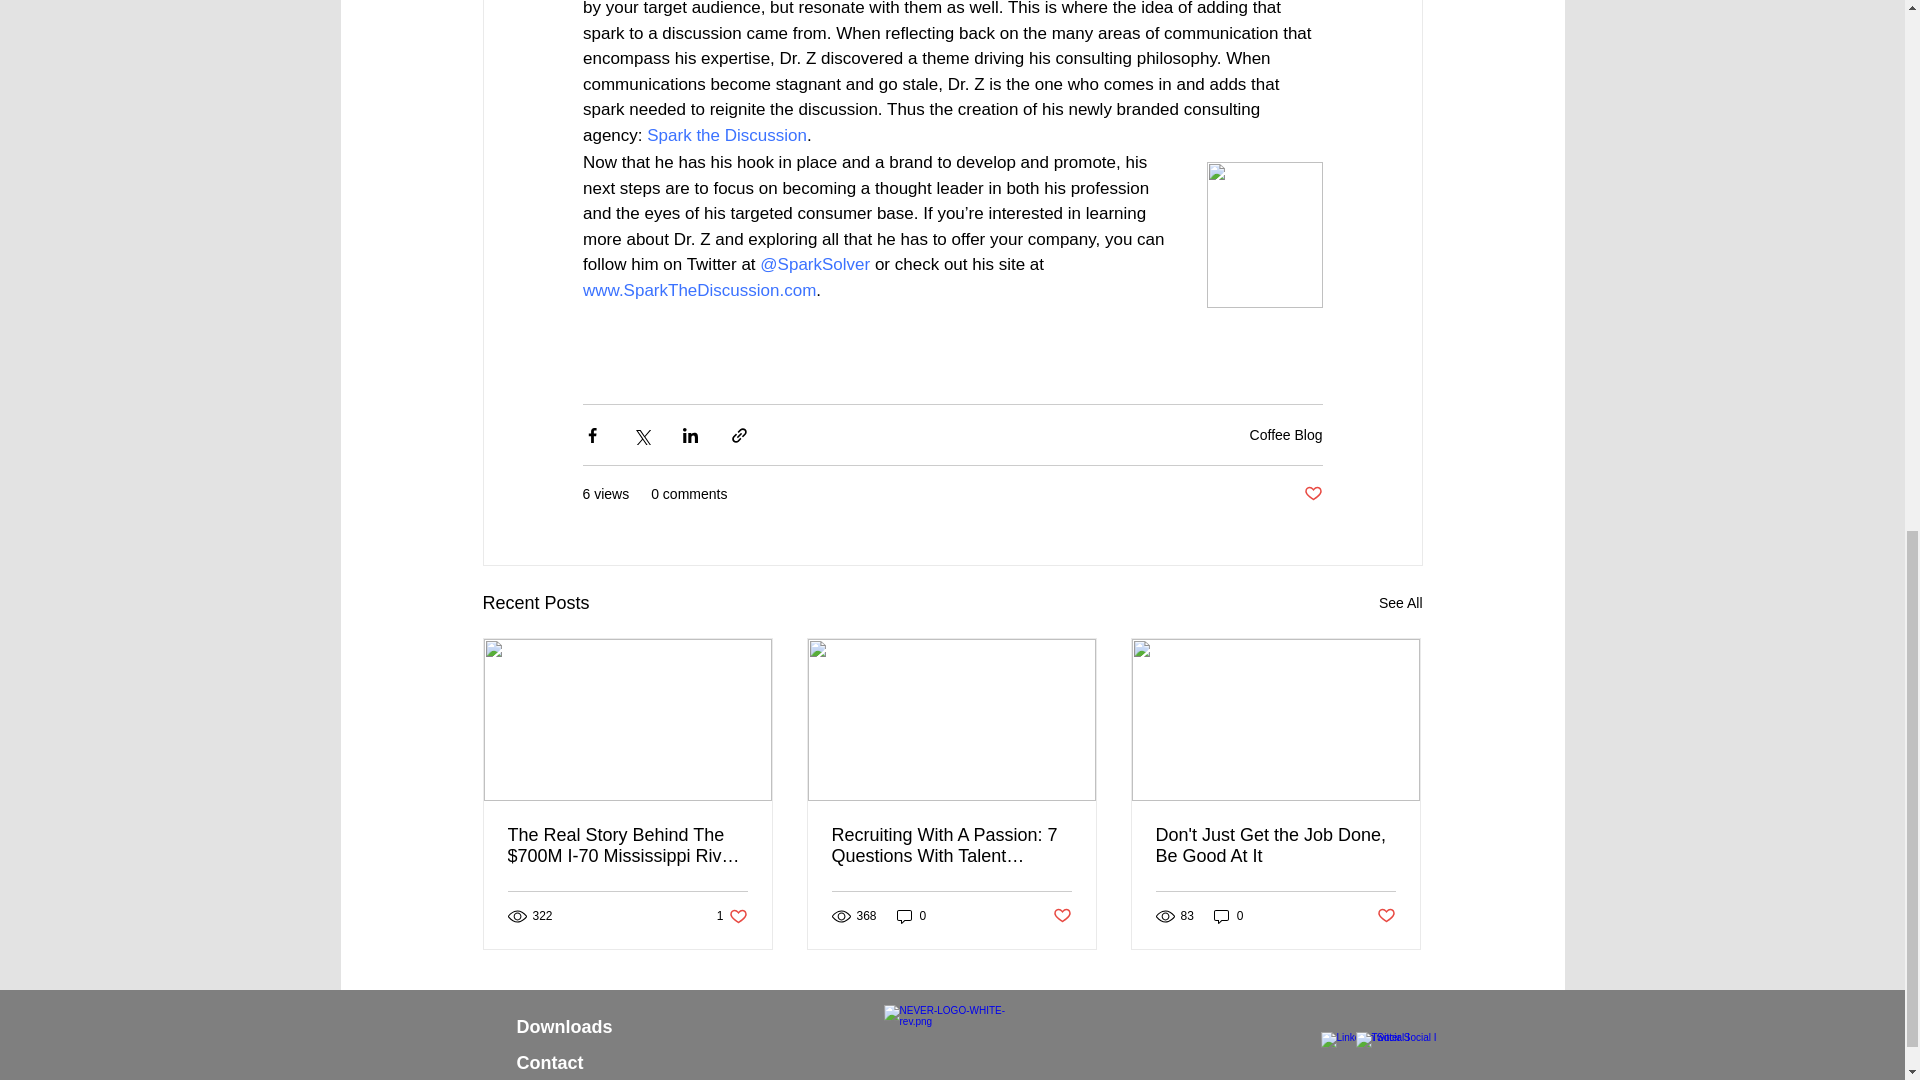 Image resolution: width=1920 pixels, height=1080 pixels. What do you see at coordinates (726, 135) in the screenshot?
I see `Spark the Discussion` at bounding box center [726, 135].